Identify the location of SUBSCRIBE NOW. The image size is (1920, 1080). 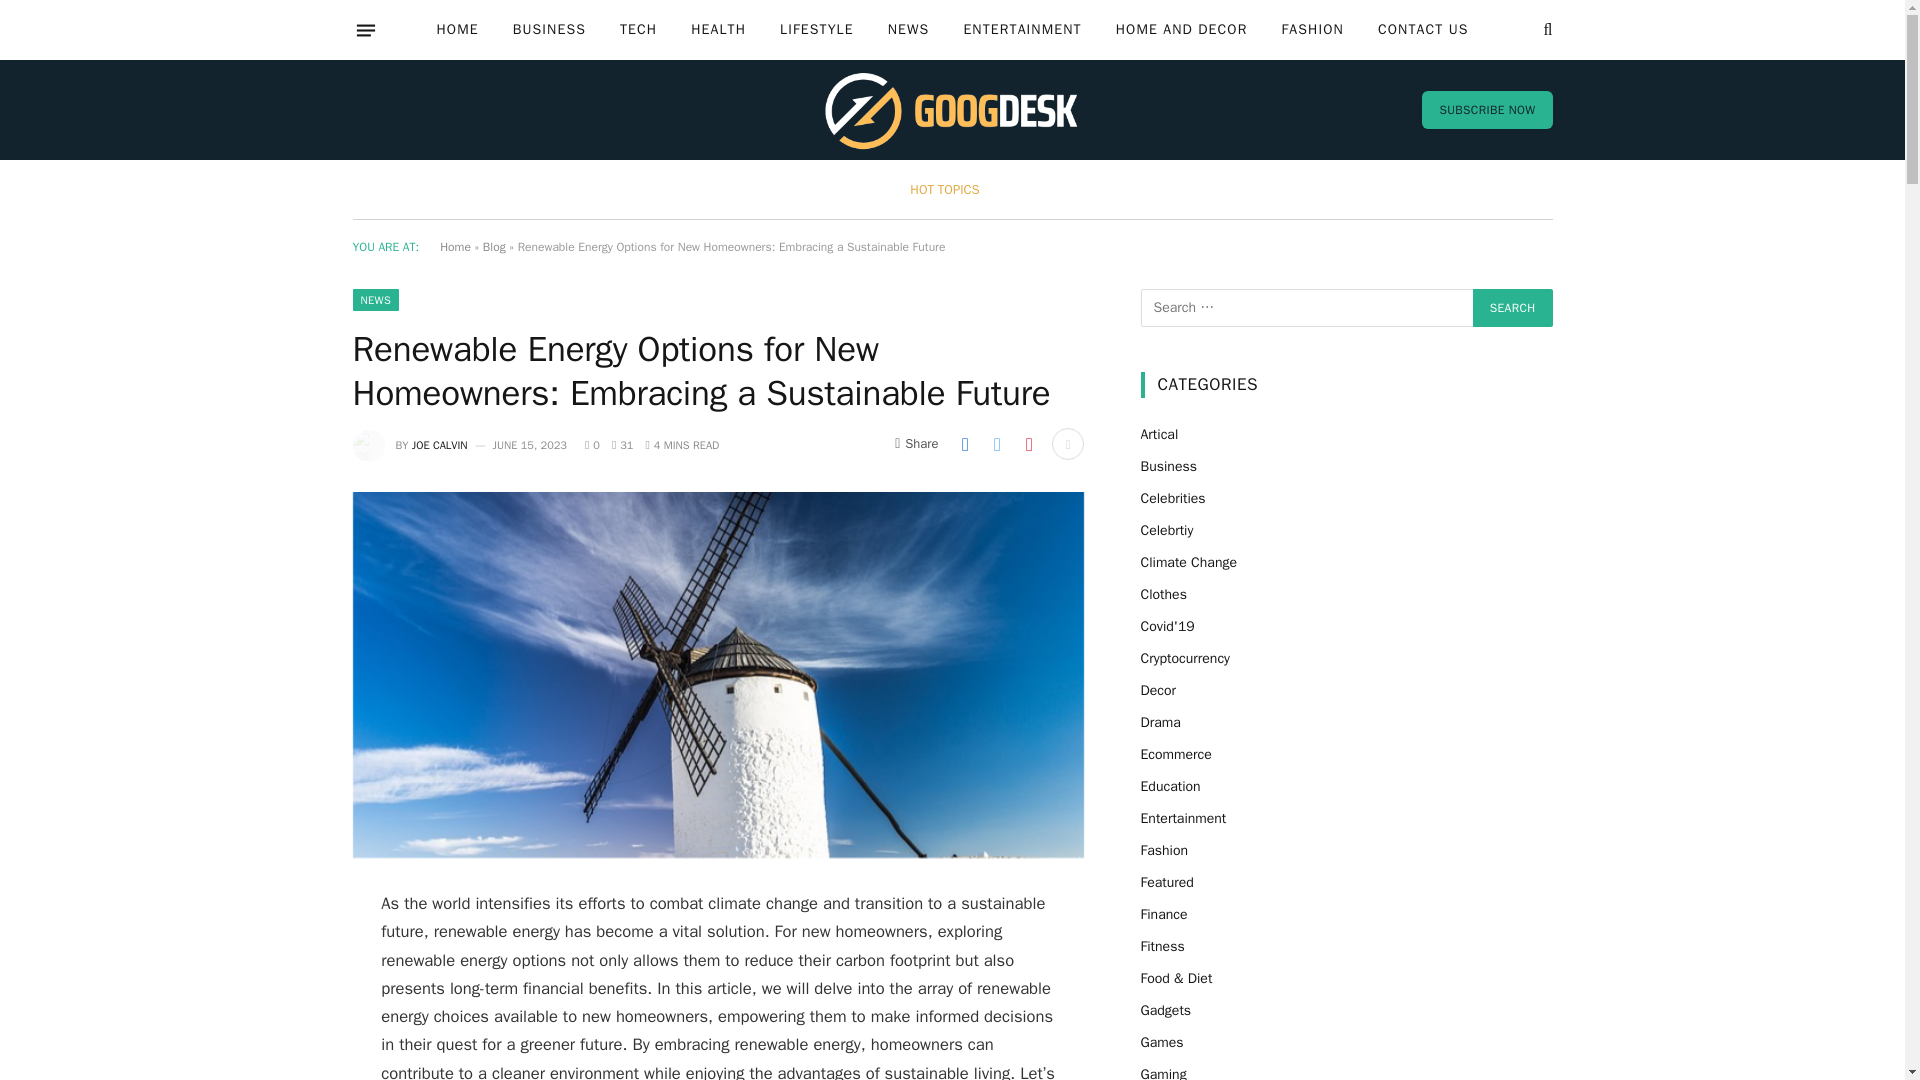
(1486, 109).